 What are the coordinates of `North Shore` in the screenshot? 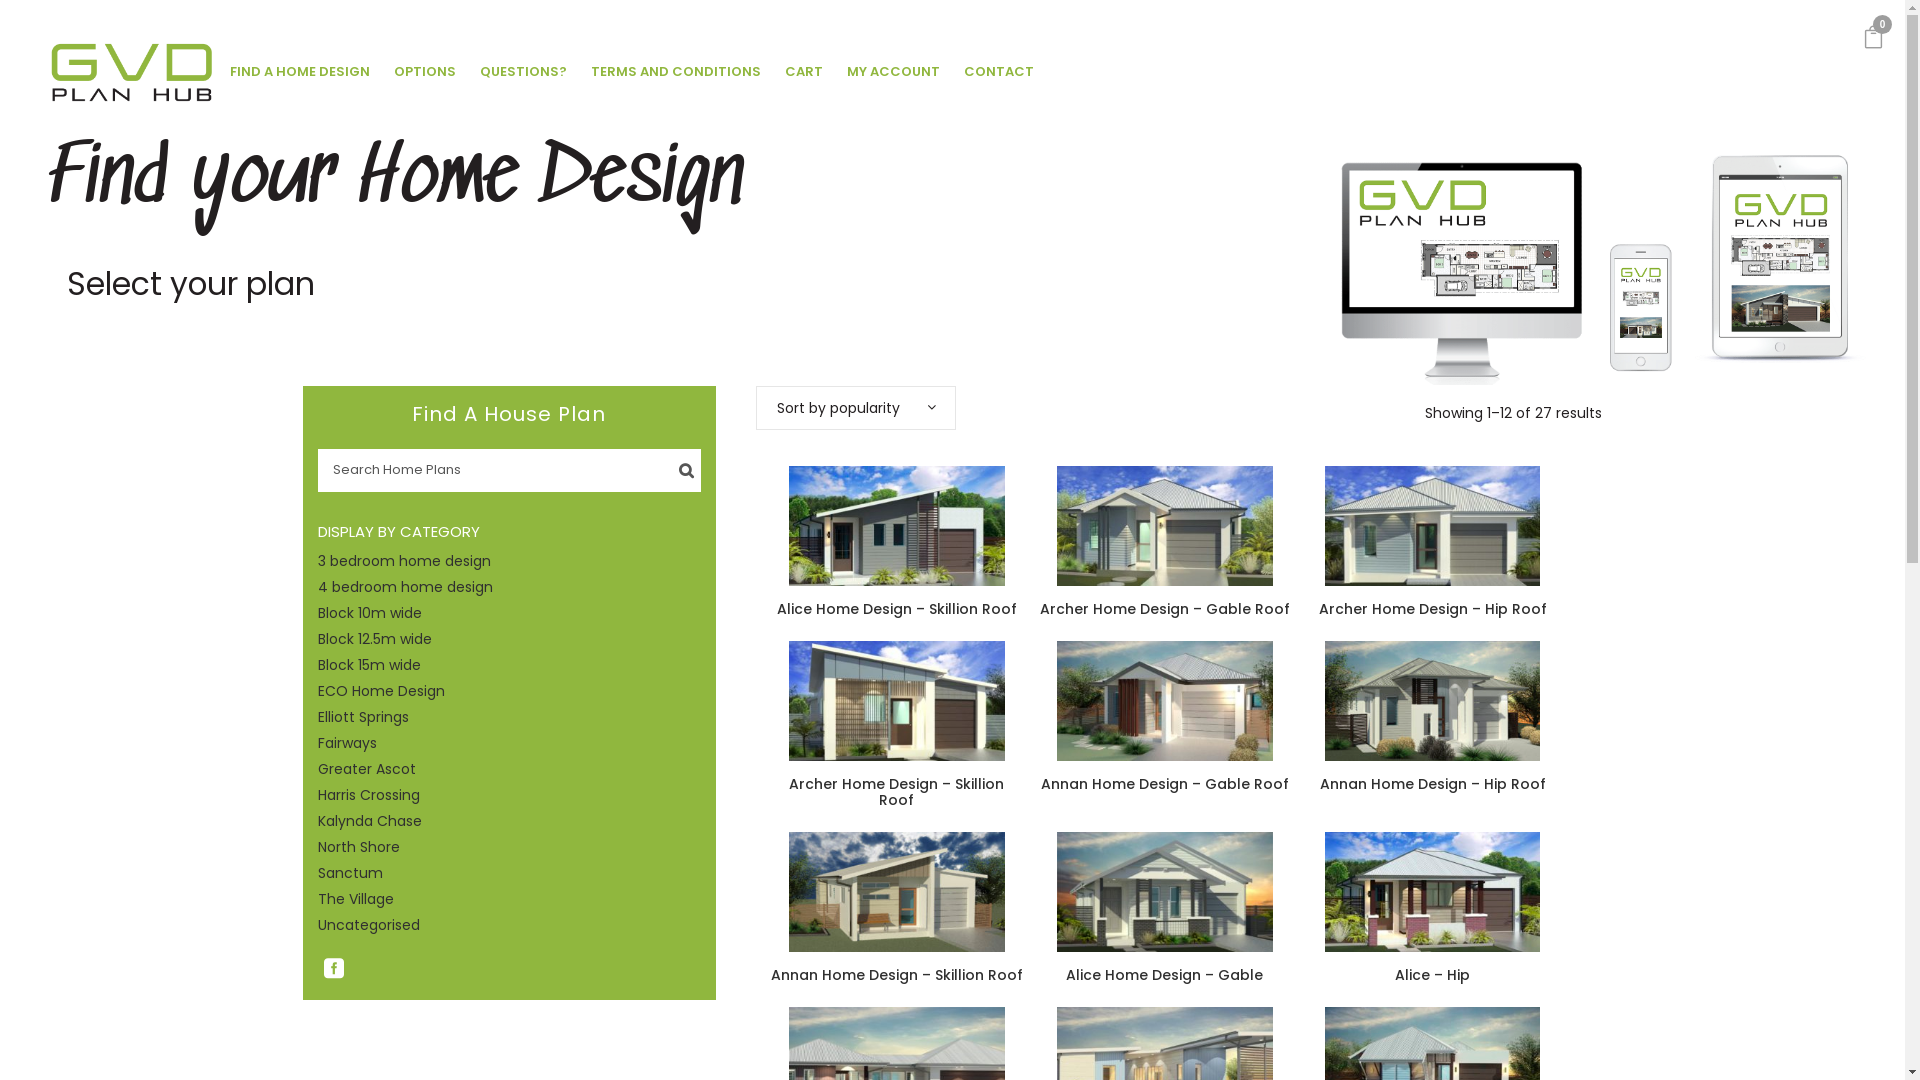 It's located at (359, 847).